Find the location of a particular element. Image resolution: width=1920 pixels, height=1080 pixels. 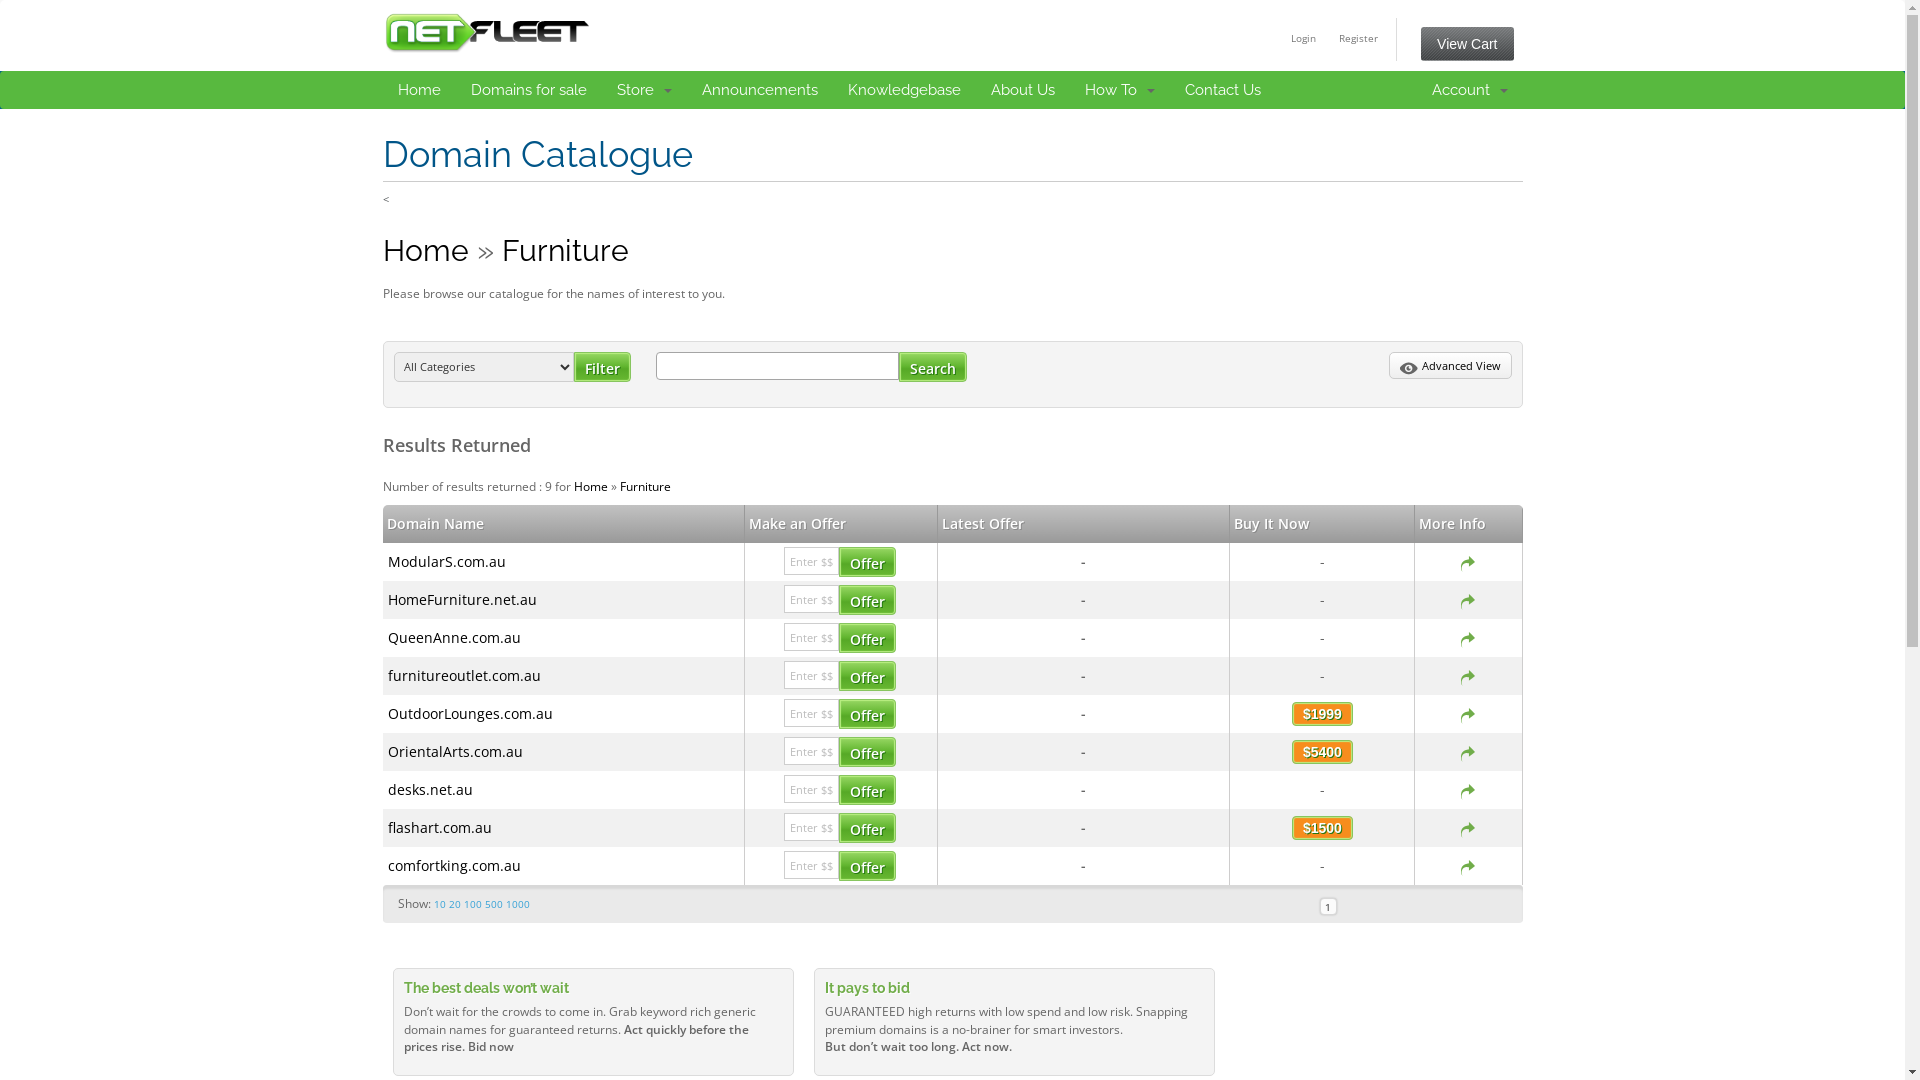

20 is located at coordinates (454, 904).